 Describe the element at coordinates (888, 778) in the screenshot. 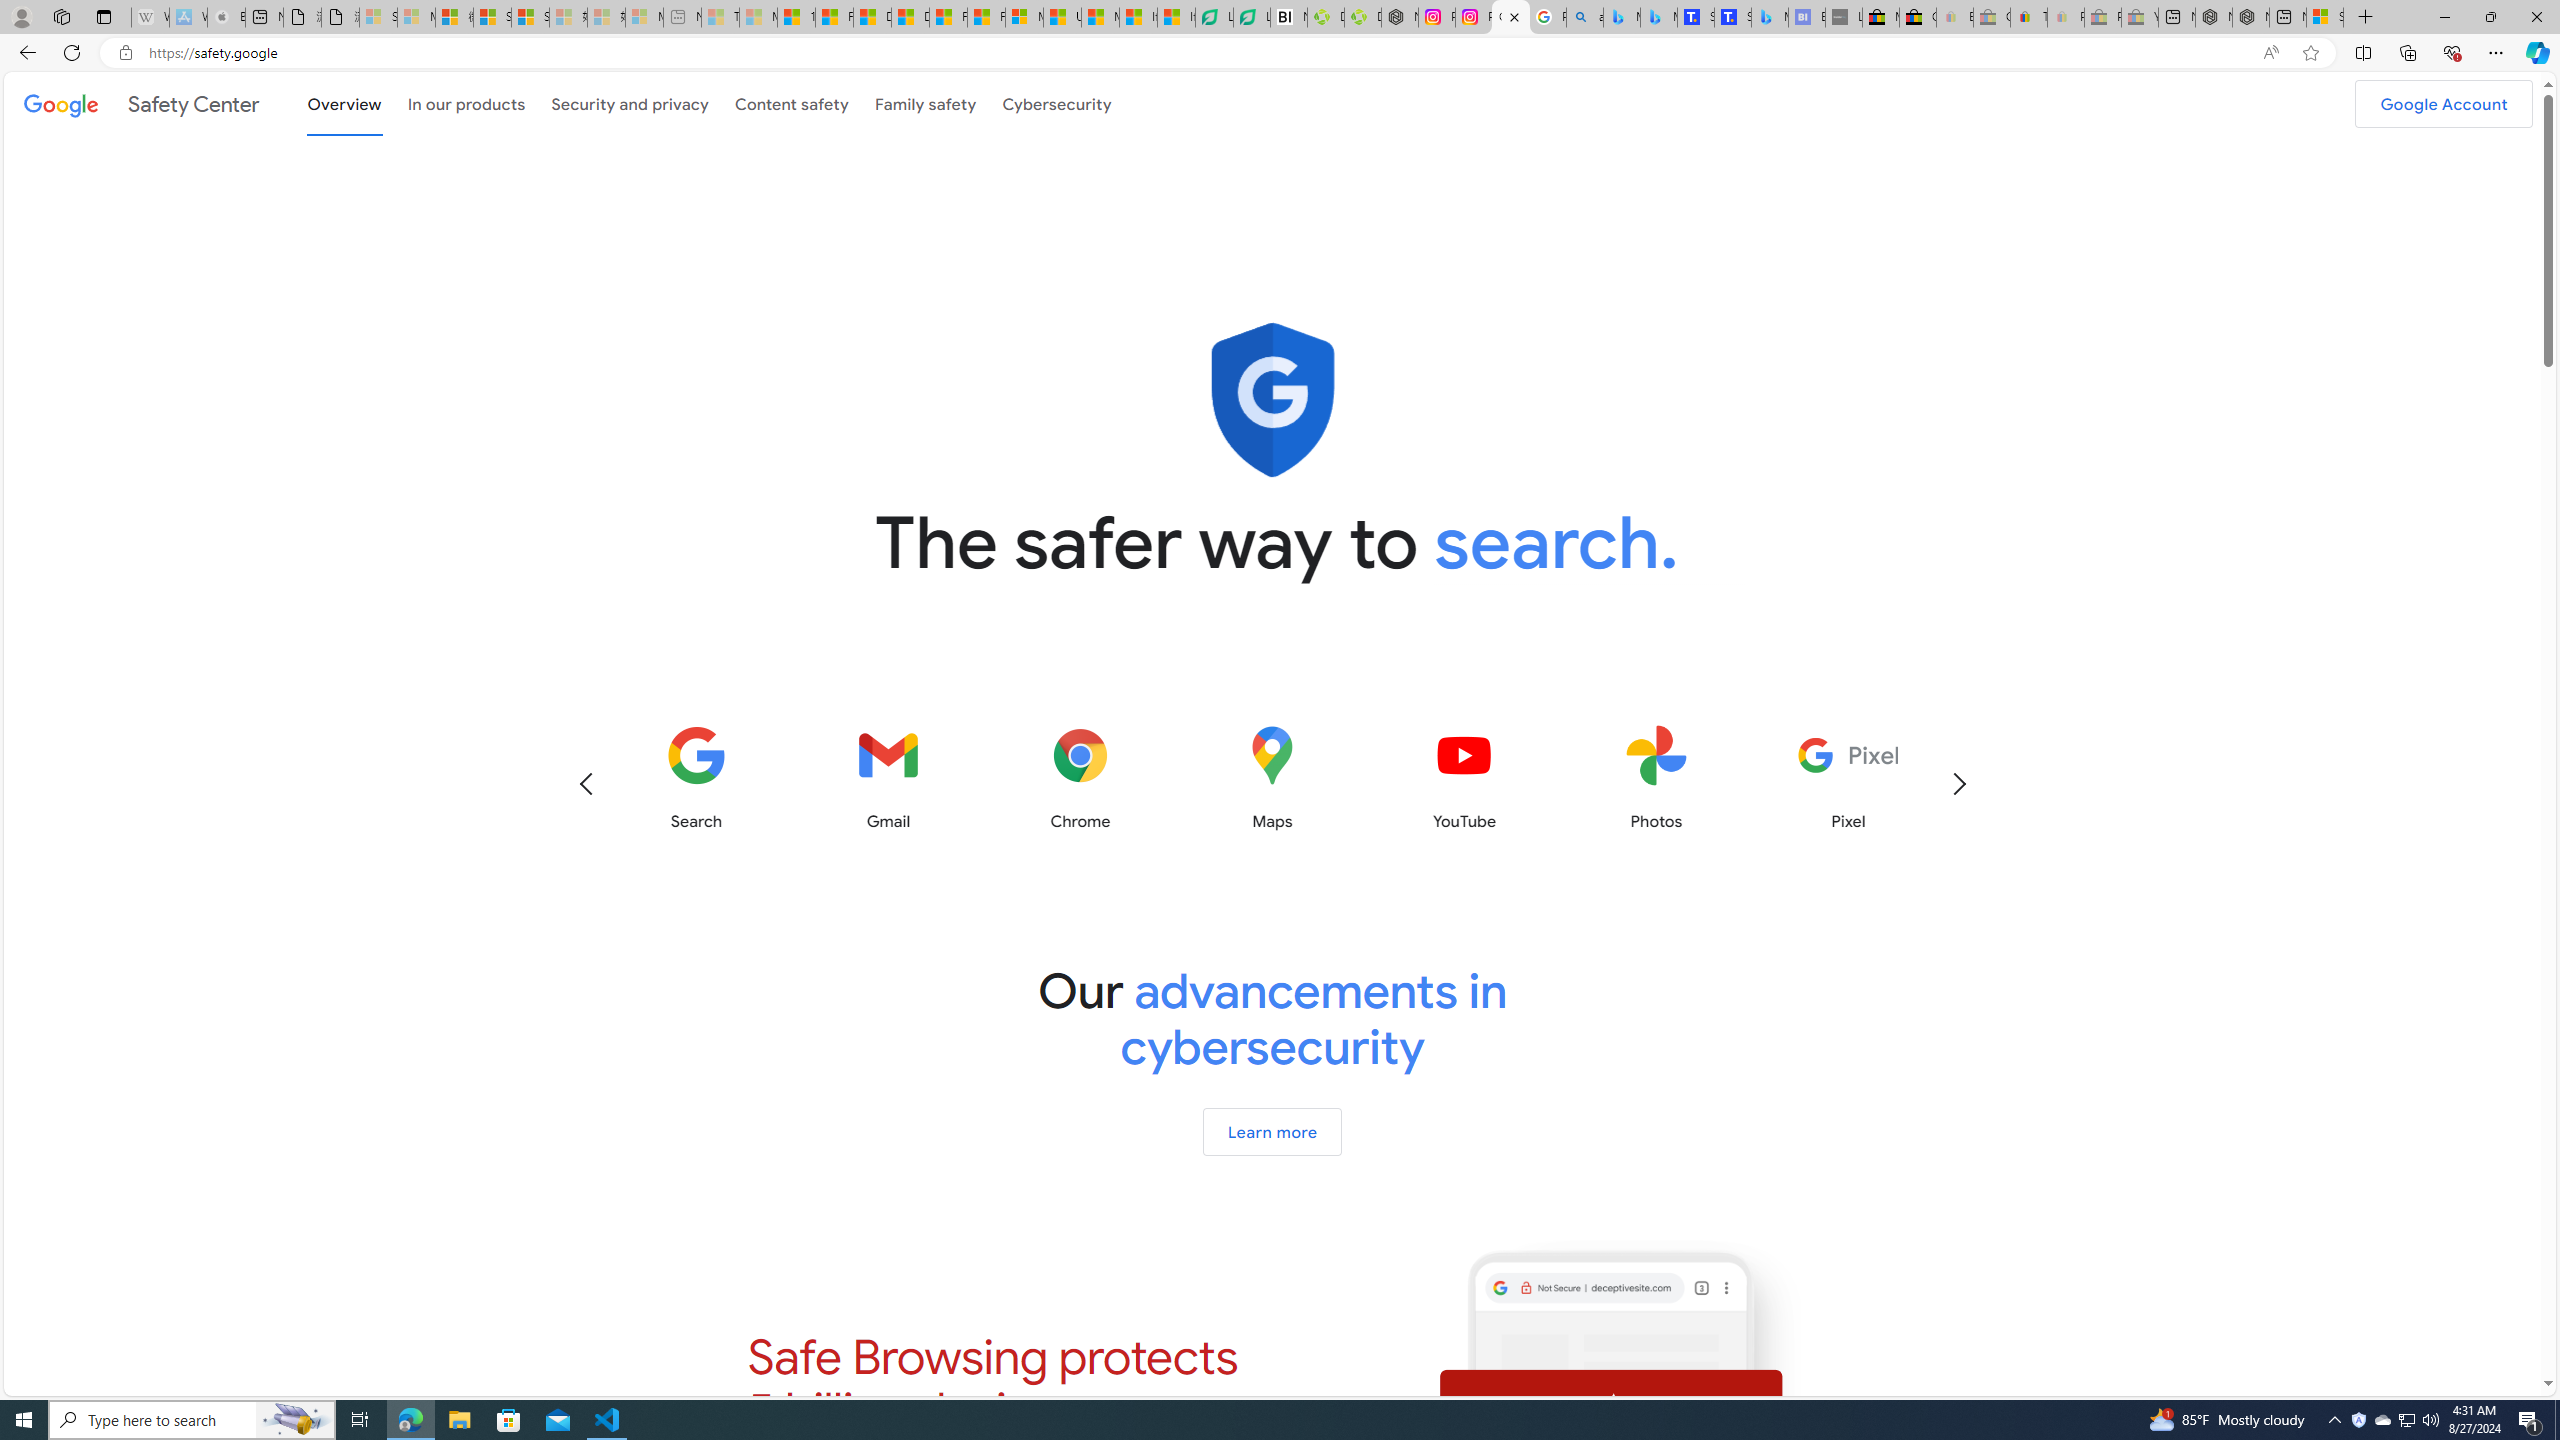

I see `Gmail` at that location.